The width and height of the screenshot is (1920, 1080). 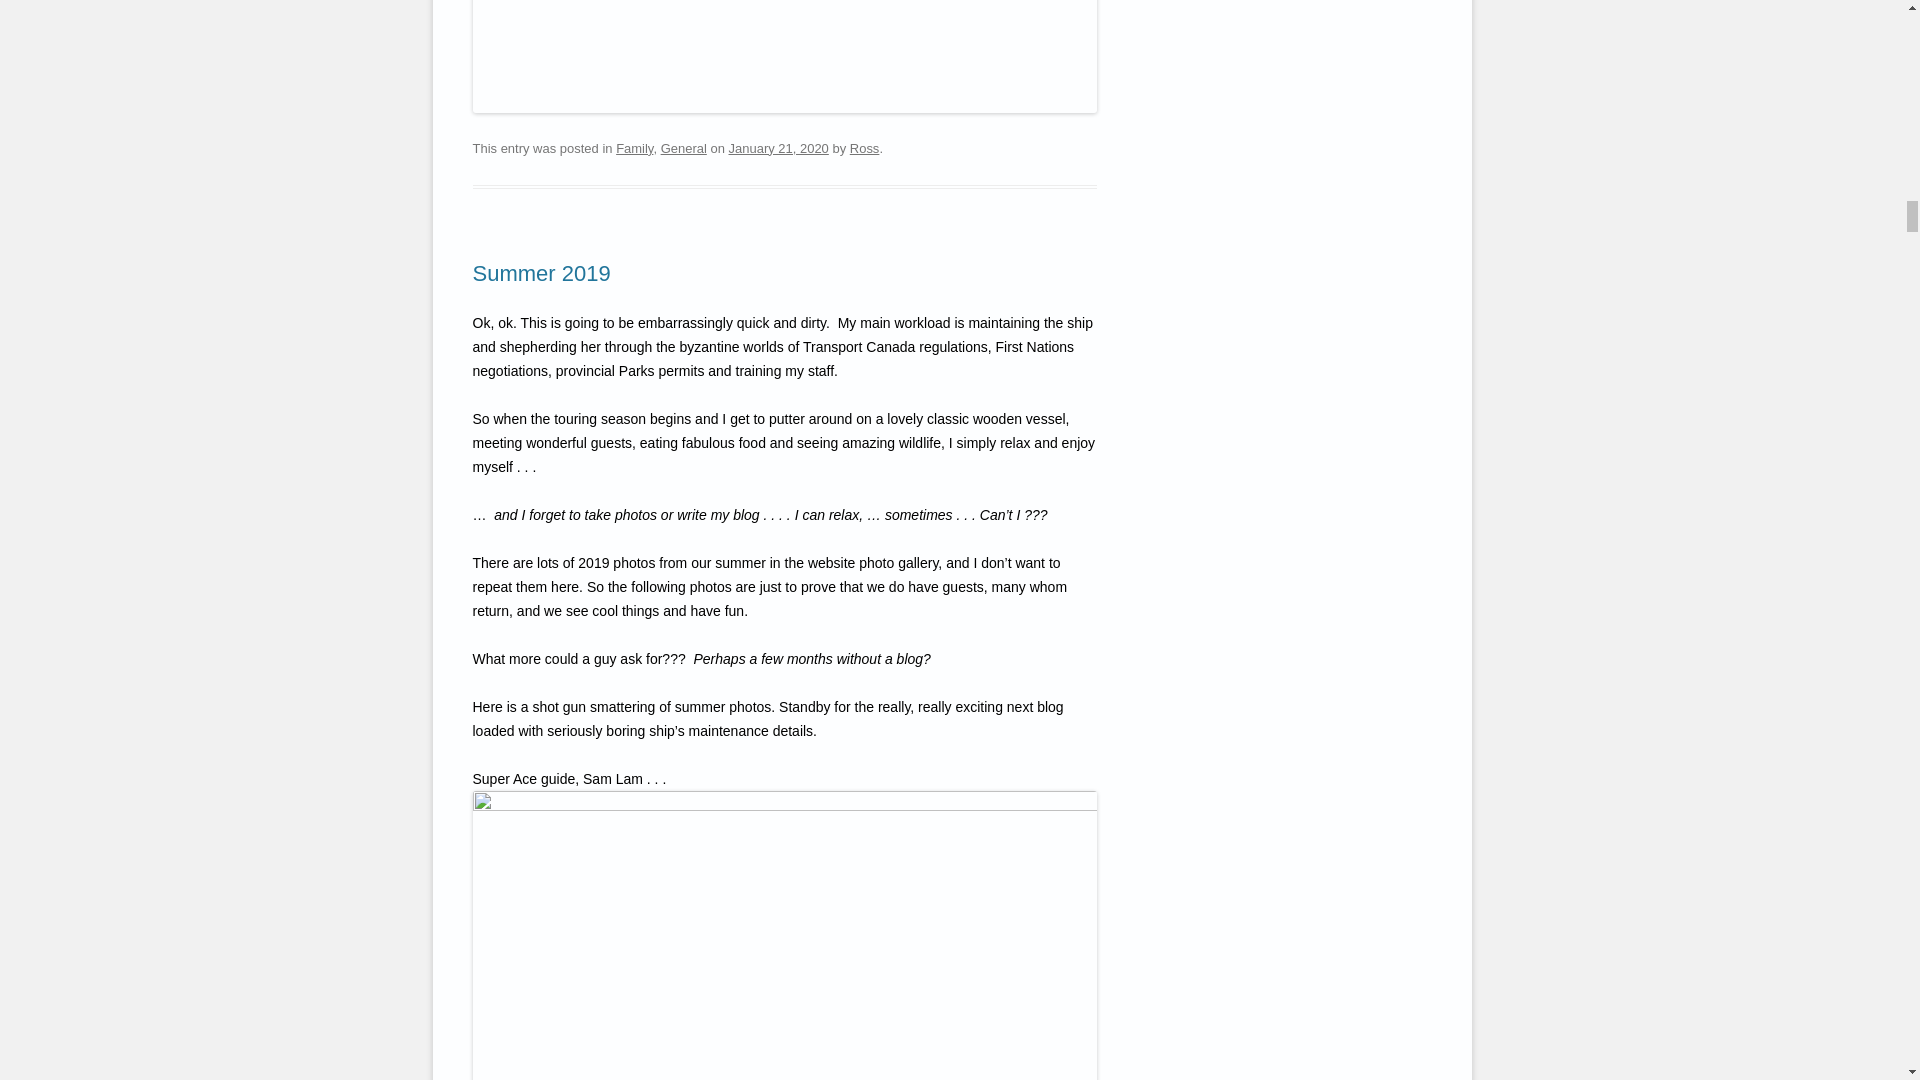 What do you see at coordinates (864, 148) in the screenshot?
I see `View all posts by Ross` at bounding box center [864, 148].